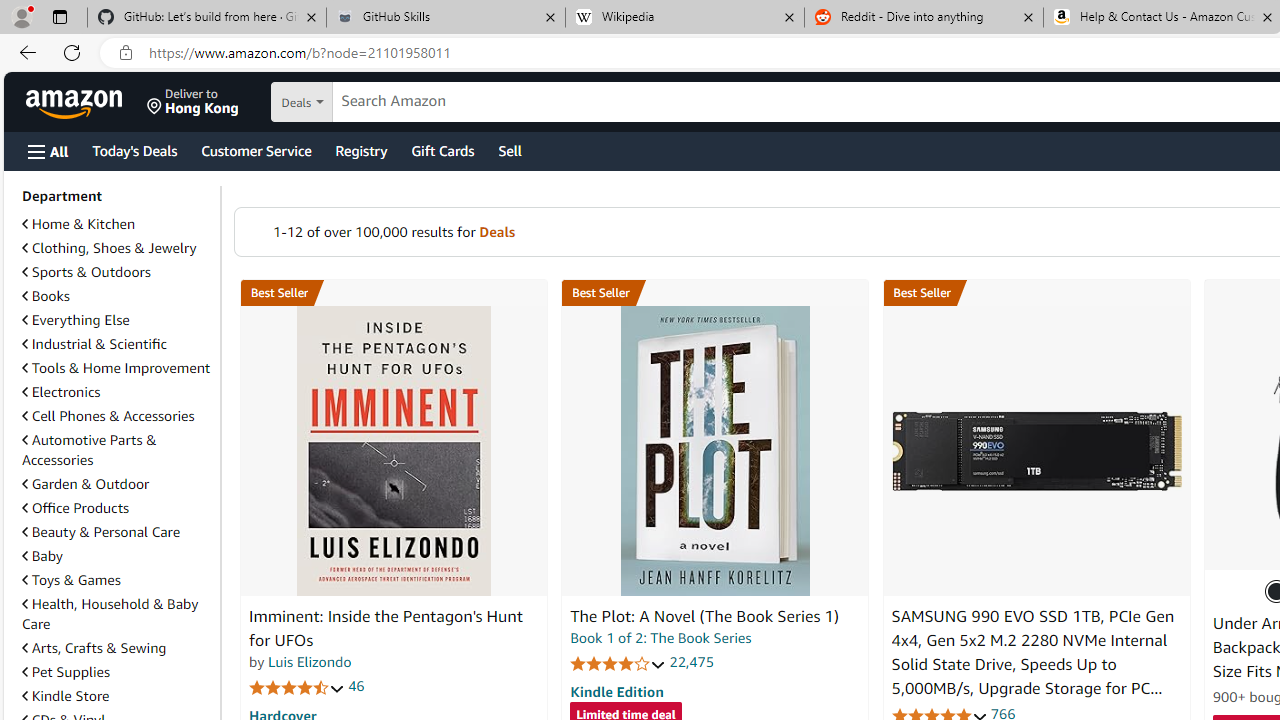 The height and width of the screenshot is (720, 1280). I want to click on Open Menu, so click(48, 151).